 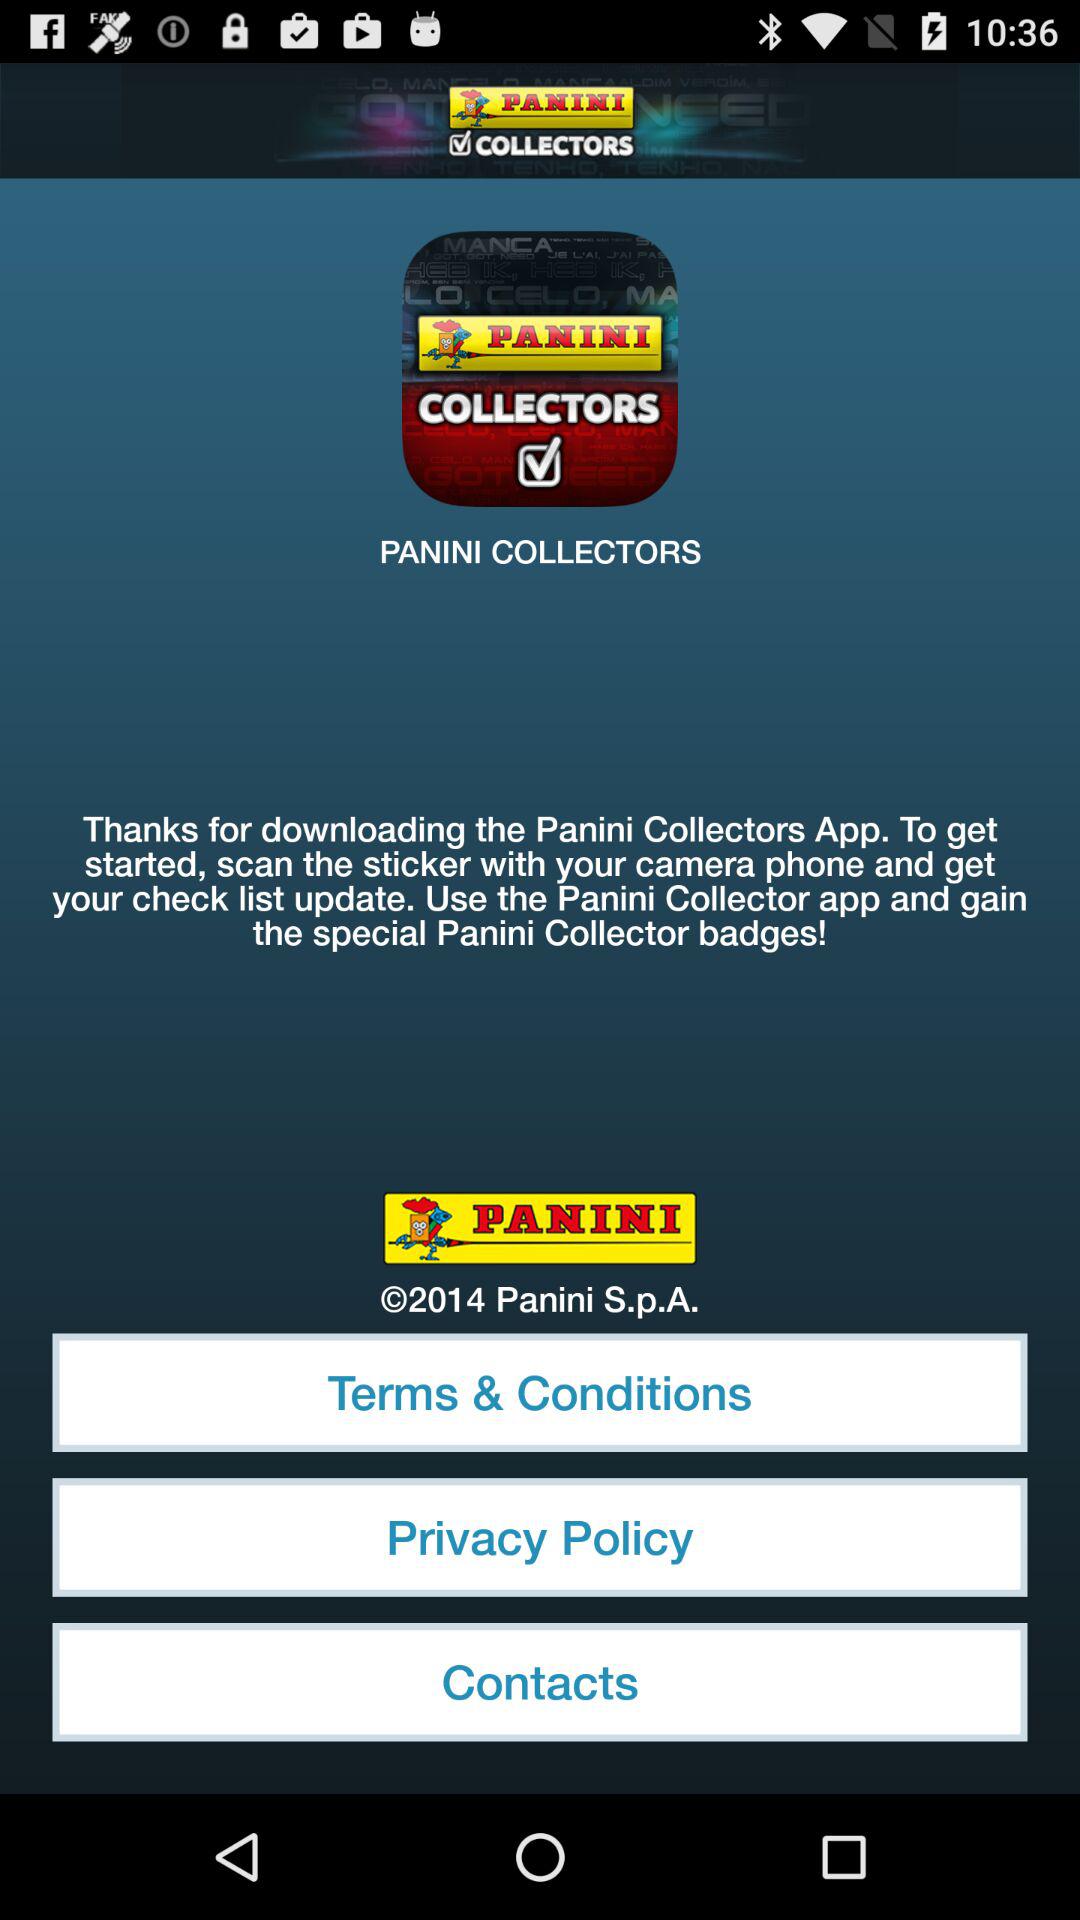 I want to click on click item below the 2014 panini s, so click(x=540, y=1392).